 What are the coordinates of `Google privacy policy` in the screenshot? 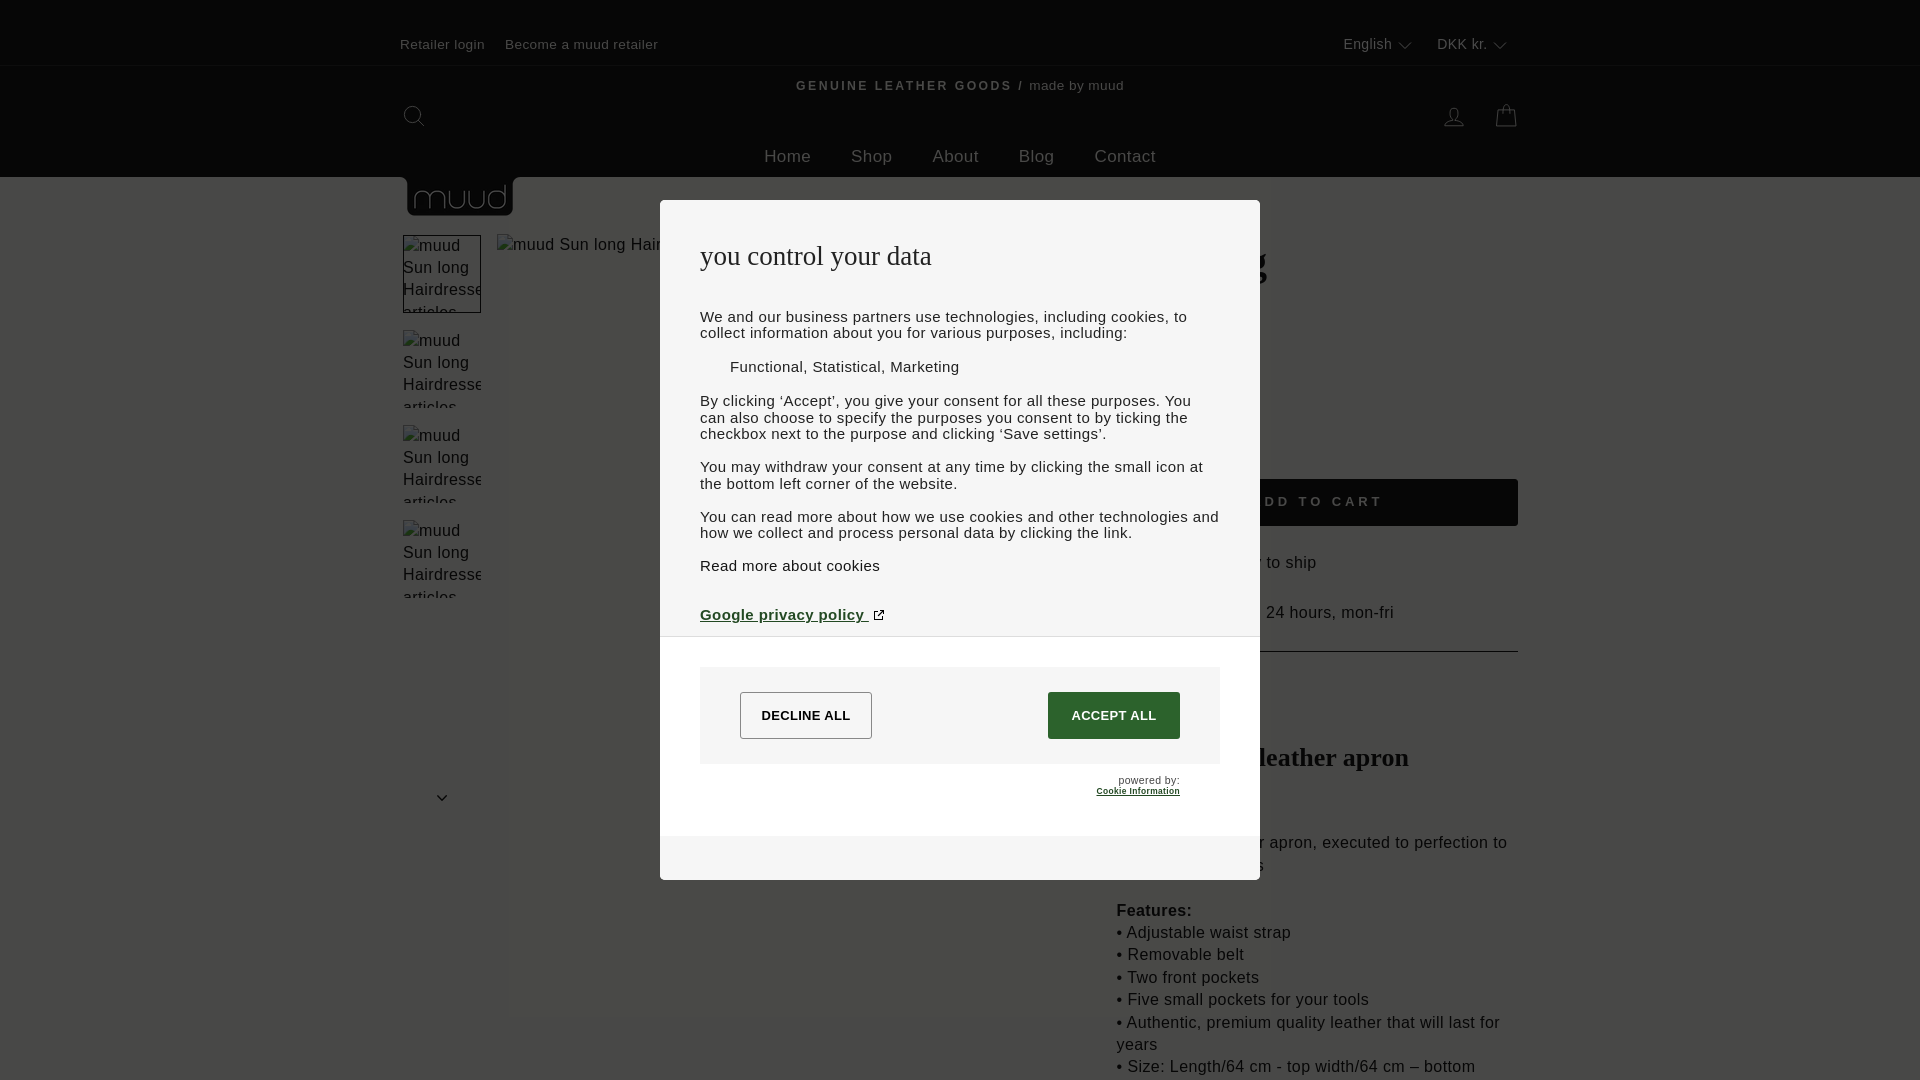 It's located at (960, 614).